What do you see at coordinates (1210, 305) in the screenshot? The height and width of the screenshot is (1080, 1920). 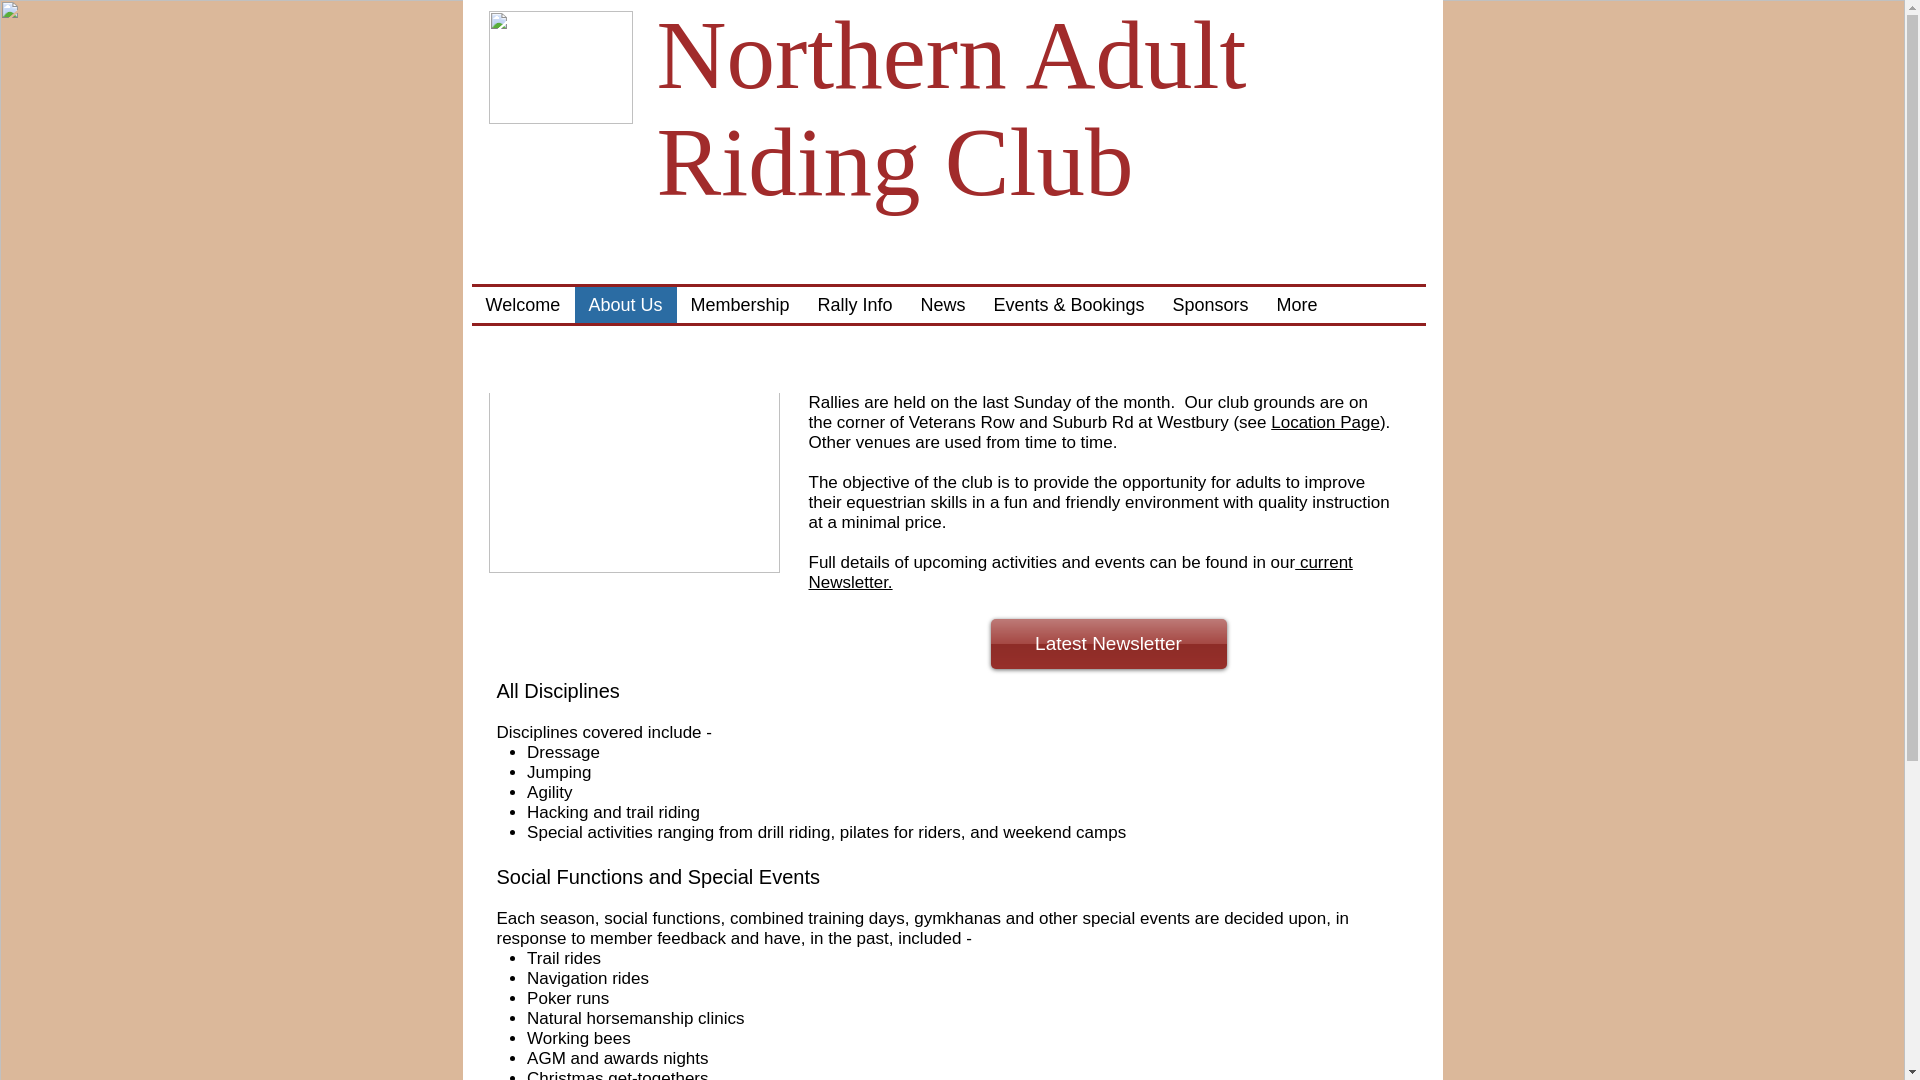 I see `Sponsors` at bounding box center [1210, 305].